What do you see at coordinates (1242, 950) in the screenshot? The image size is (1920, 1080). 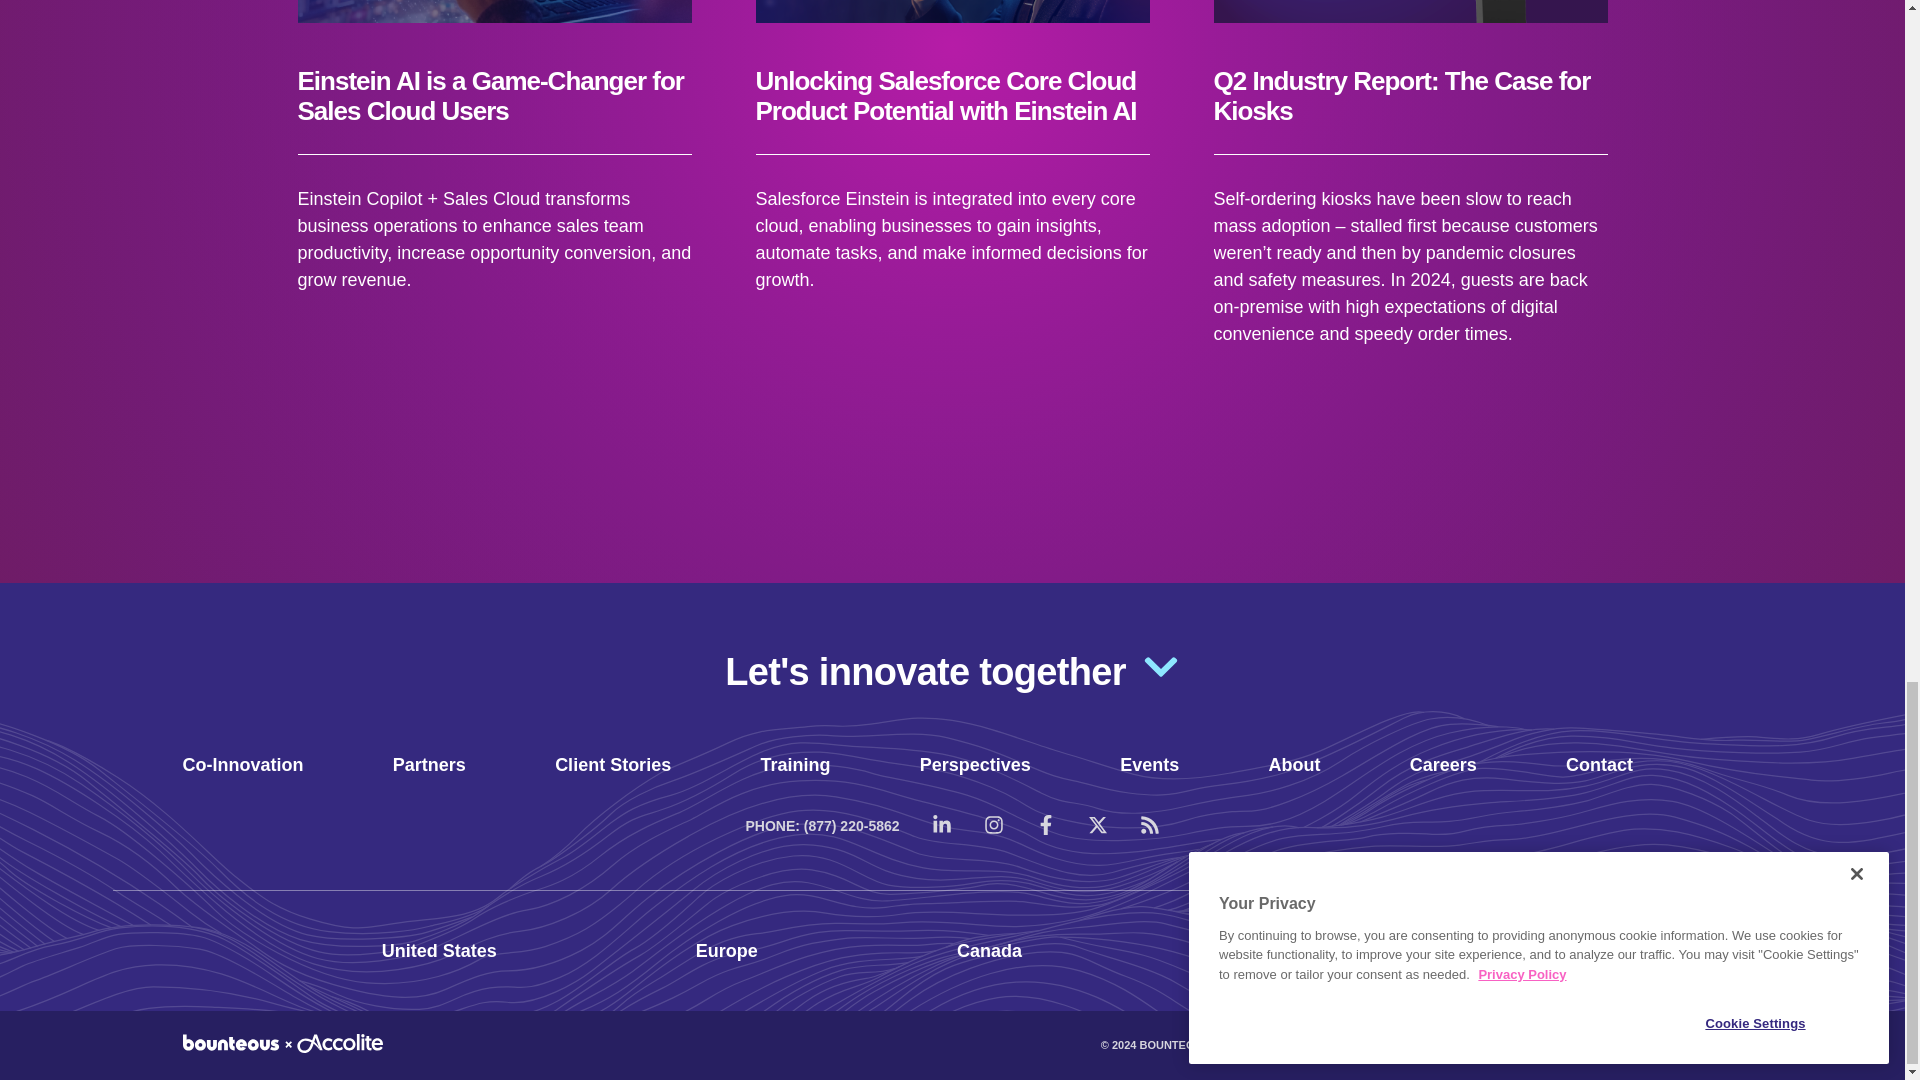 I see `India` at bounding box center [1242, 950].